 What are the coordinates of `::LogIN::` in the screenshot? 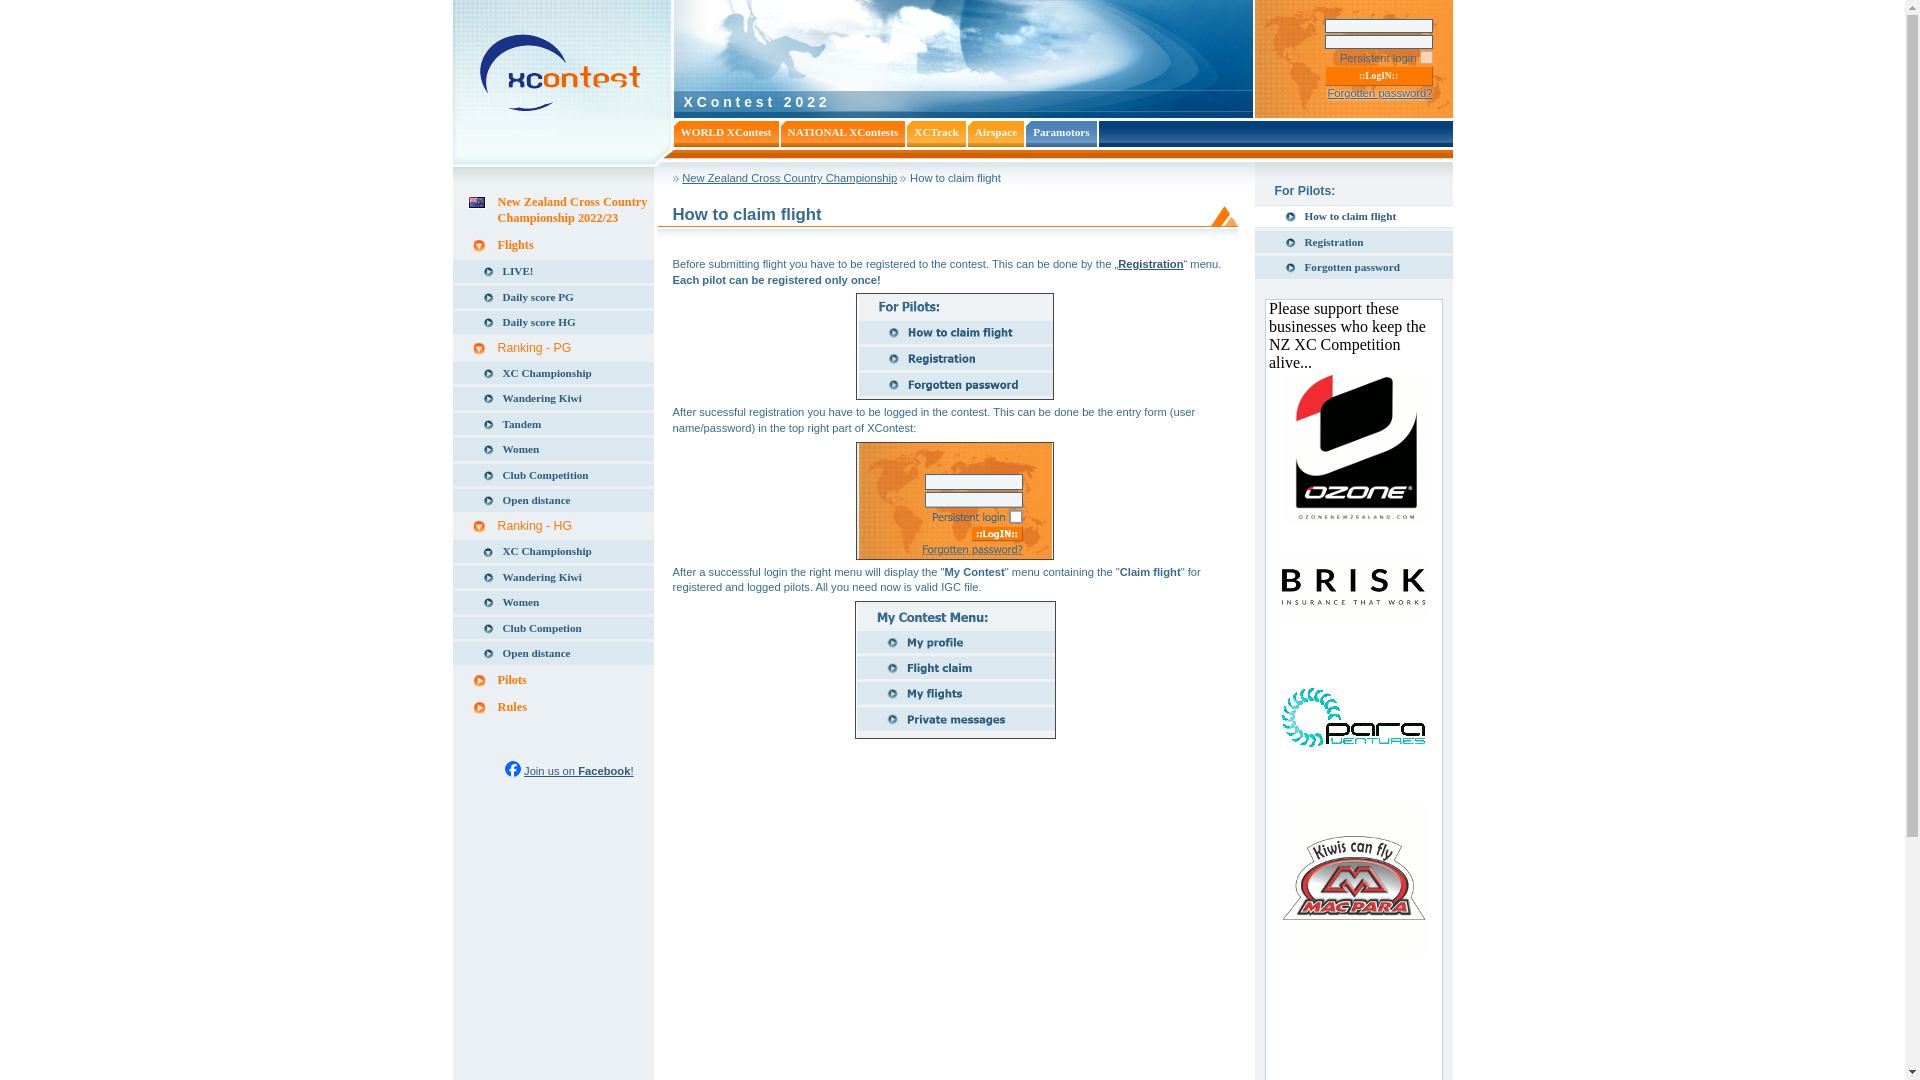 It's located at (1378, 76).